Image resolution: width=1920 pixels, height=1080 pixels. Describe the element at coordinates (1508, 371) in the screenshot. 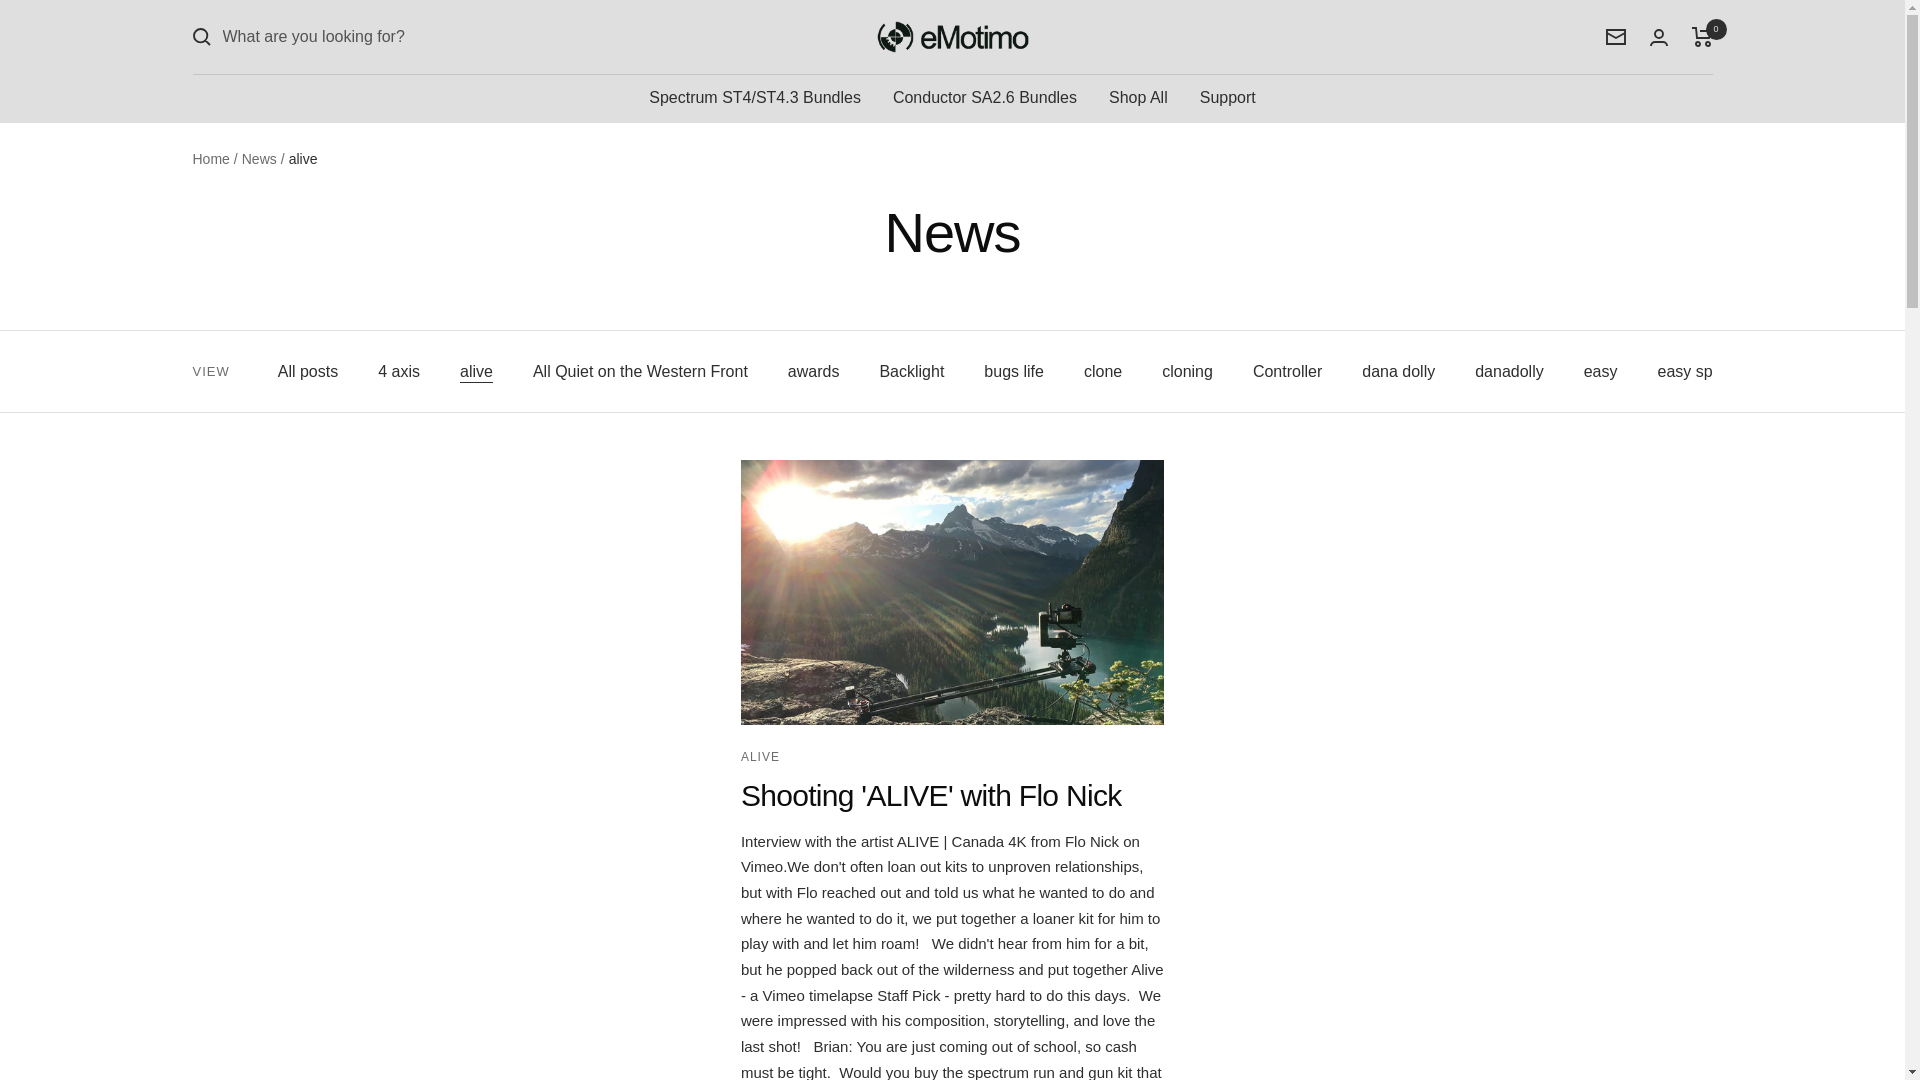

I see `Show articles tagged danadolly` at that location.